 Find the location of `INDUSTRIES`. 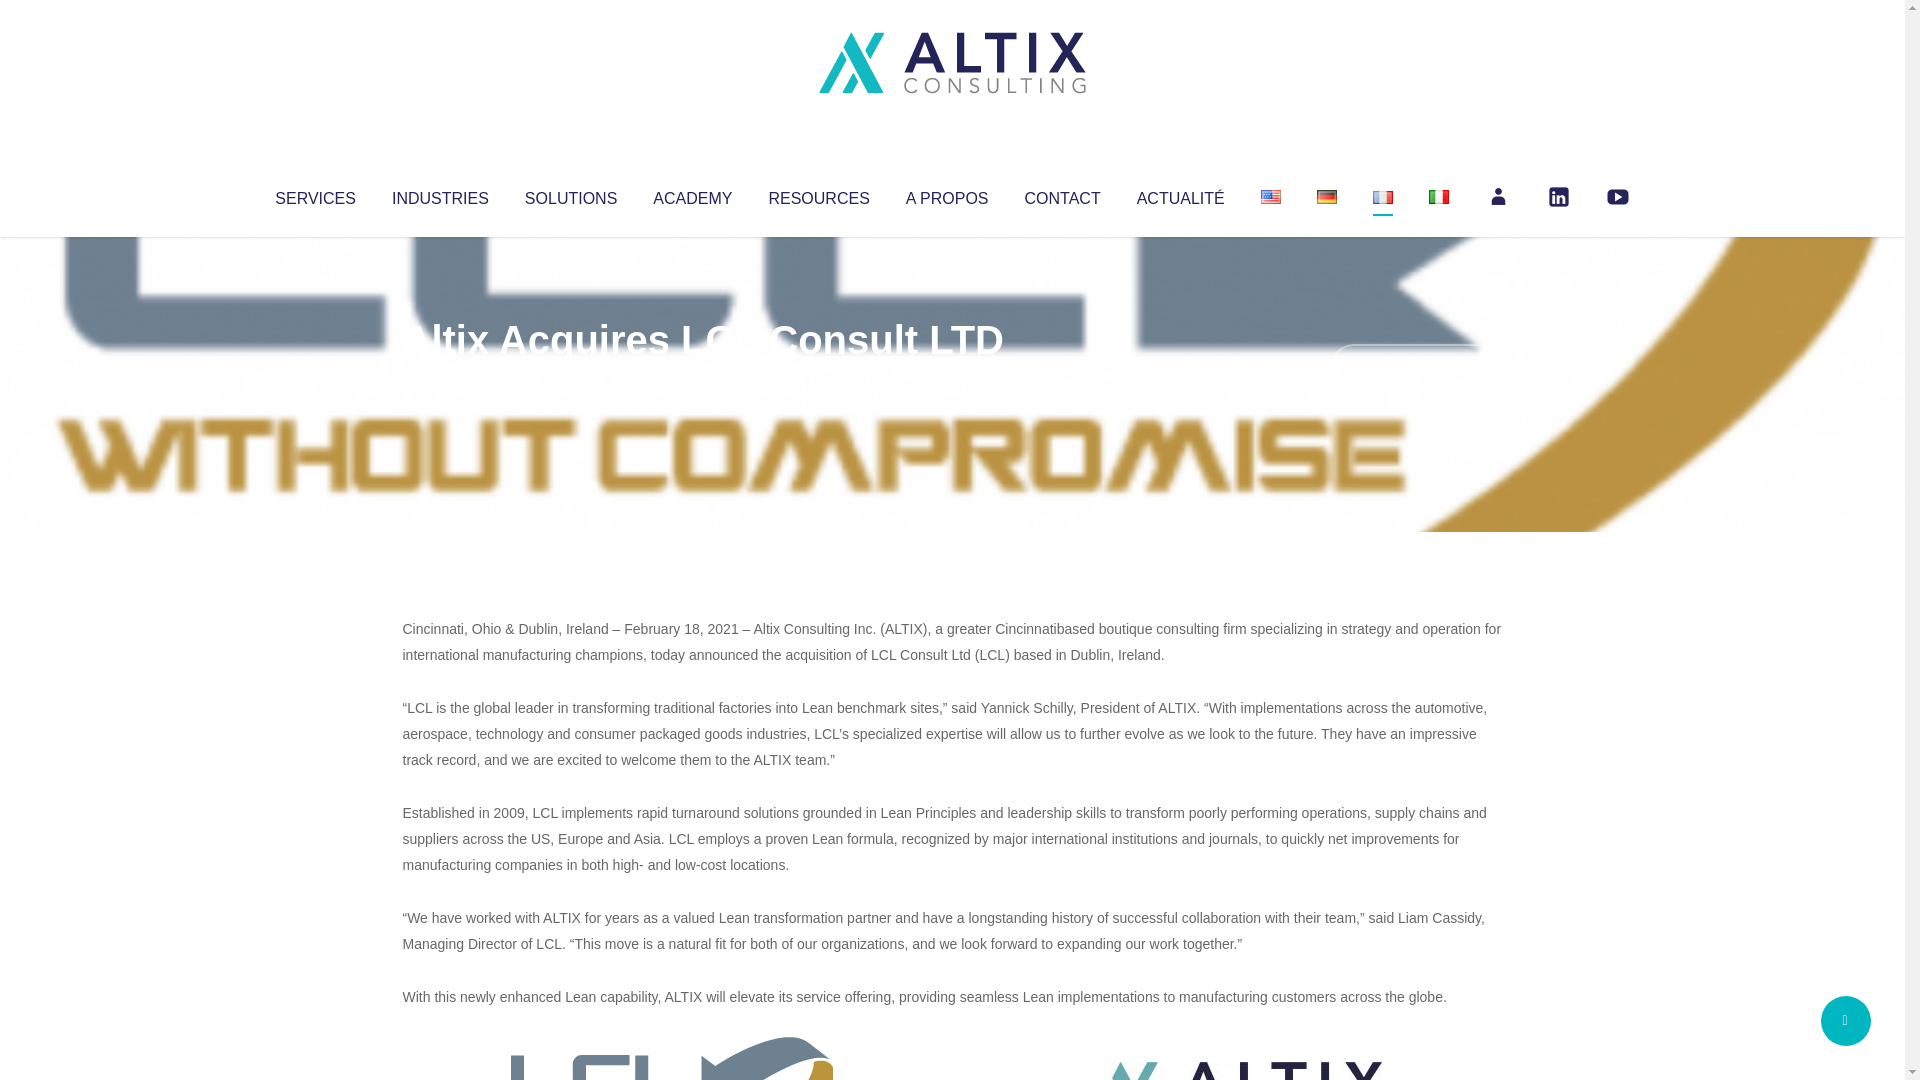

INDUSTRIES is located at coordinates (440, 194).